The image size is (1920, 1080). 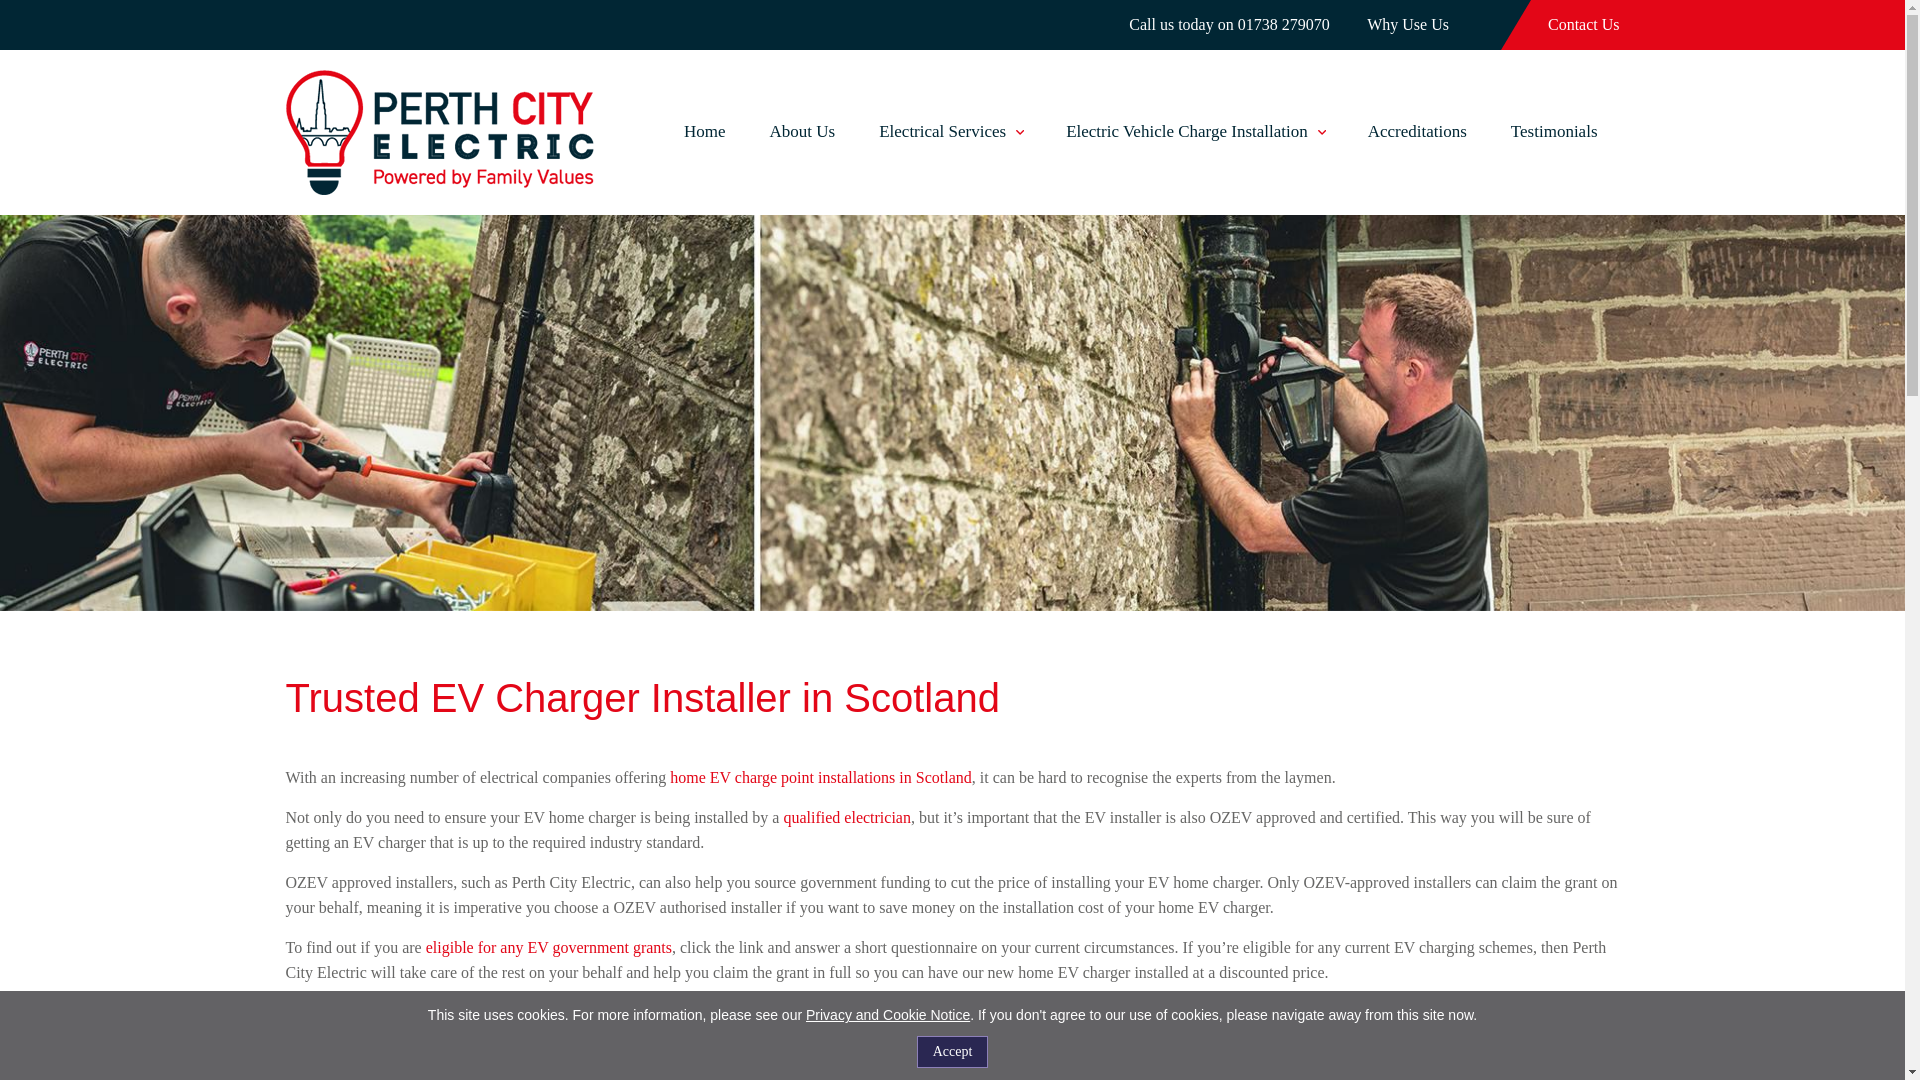 I want to click on eligible for any EV government grants, so click(x=549, y=946).